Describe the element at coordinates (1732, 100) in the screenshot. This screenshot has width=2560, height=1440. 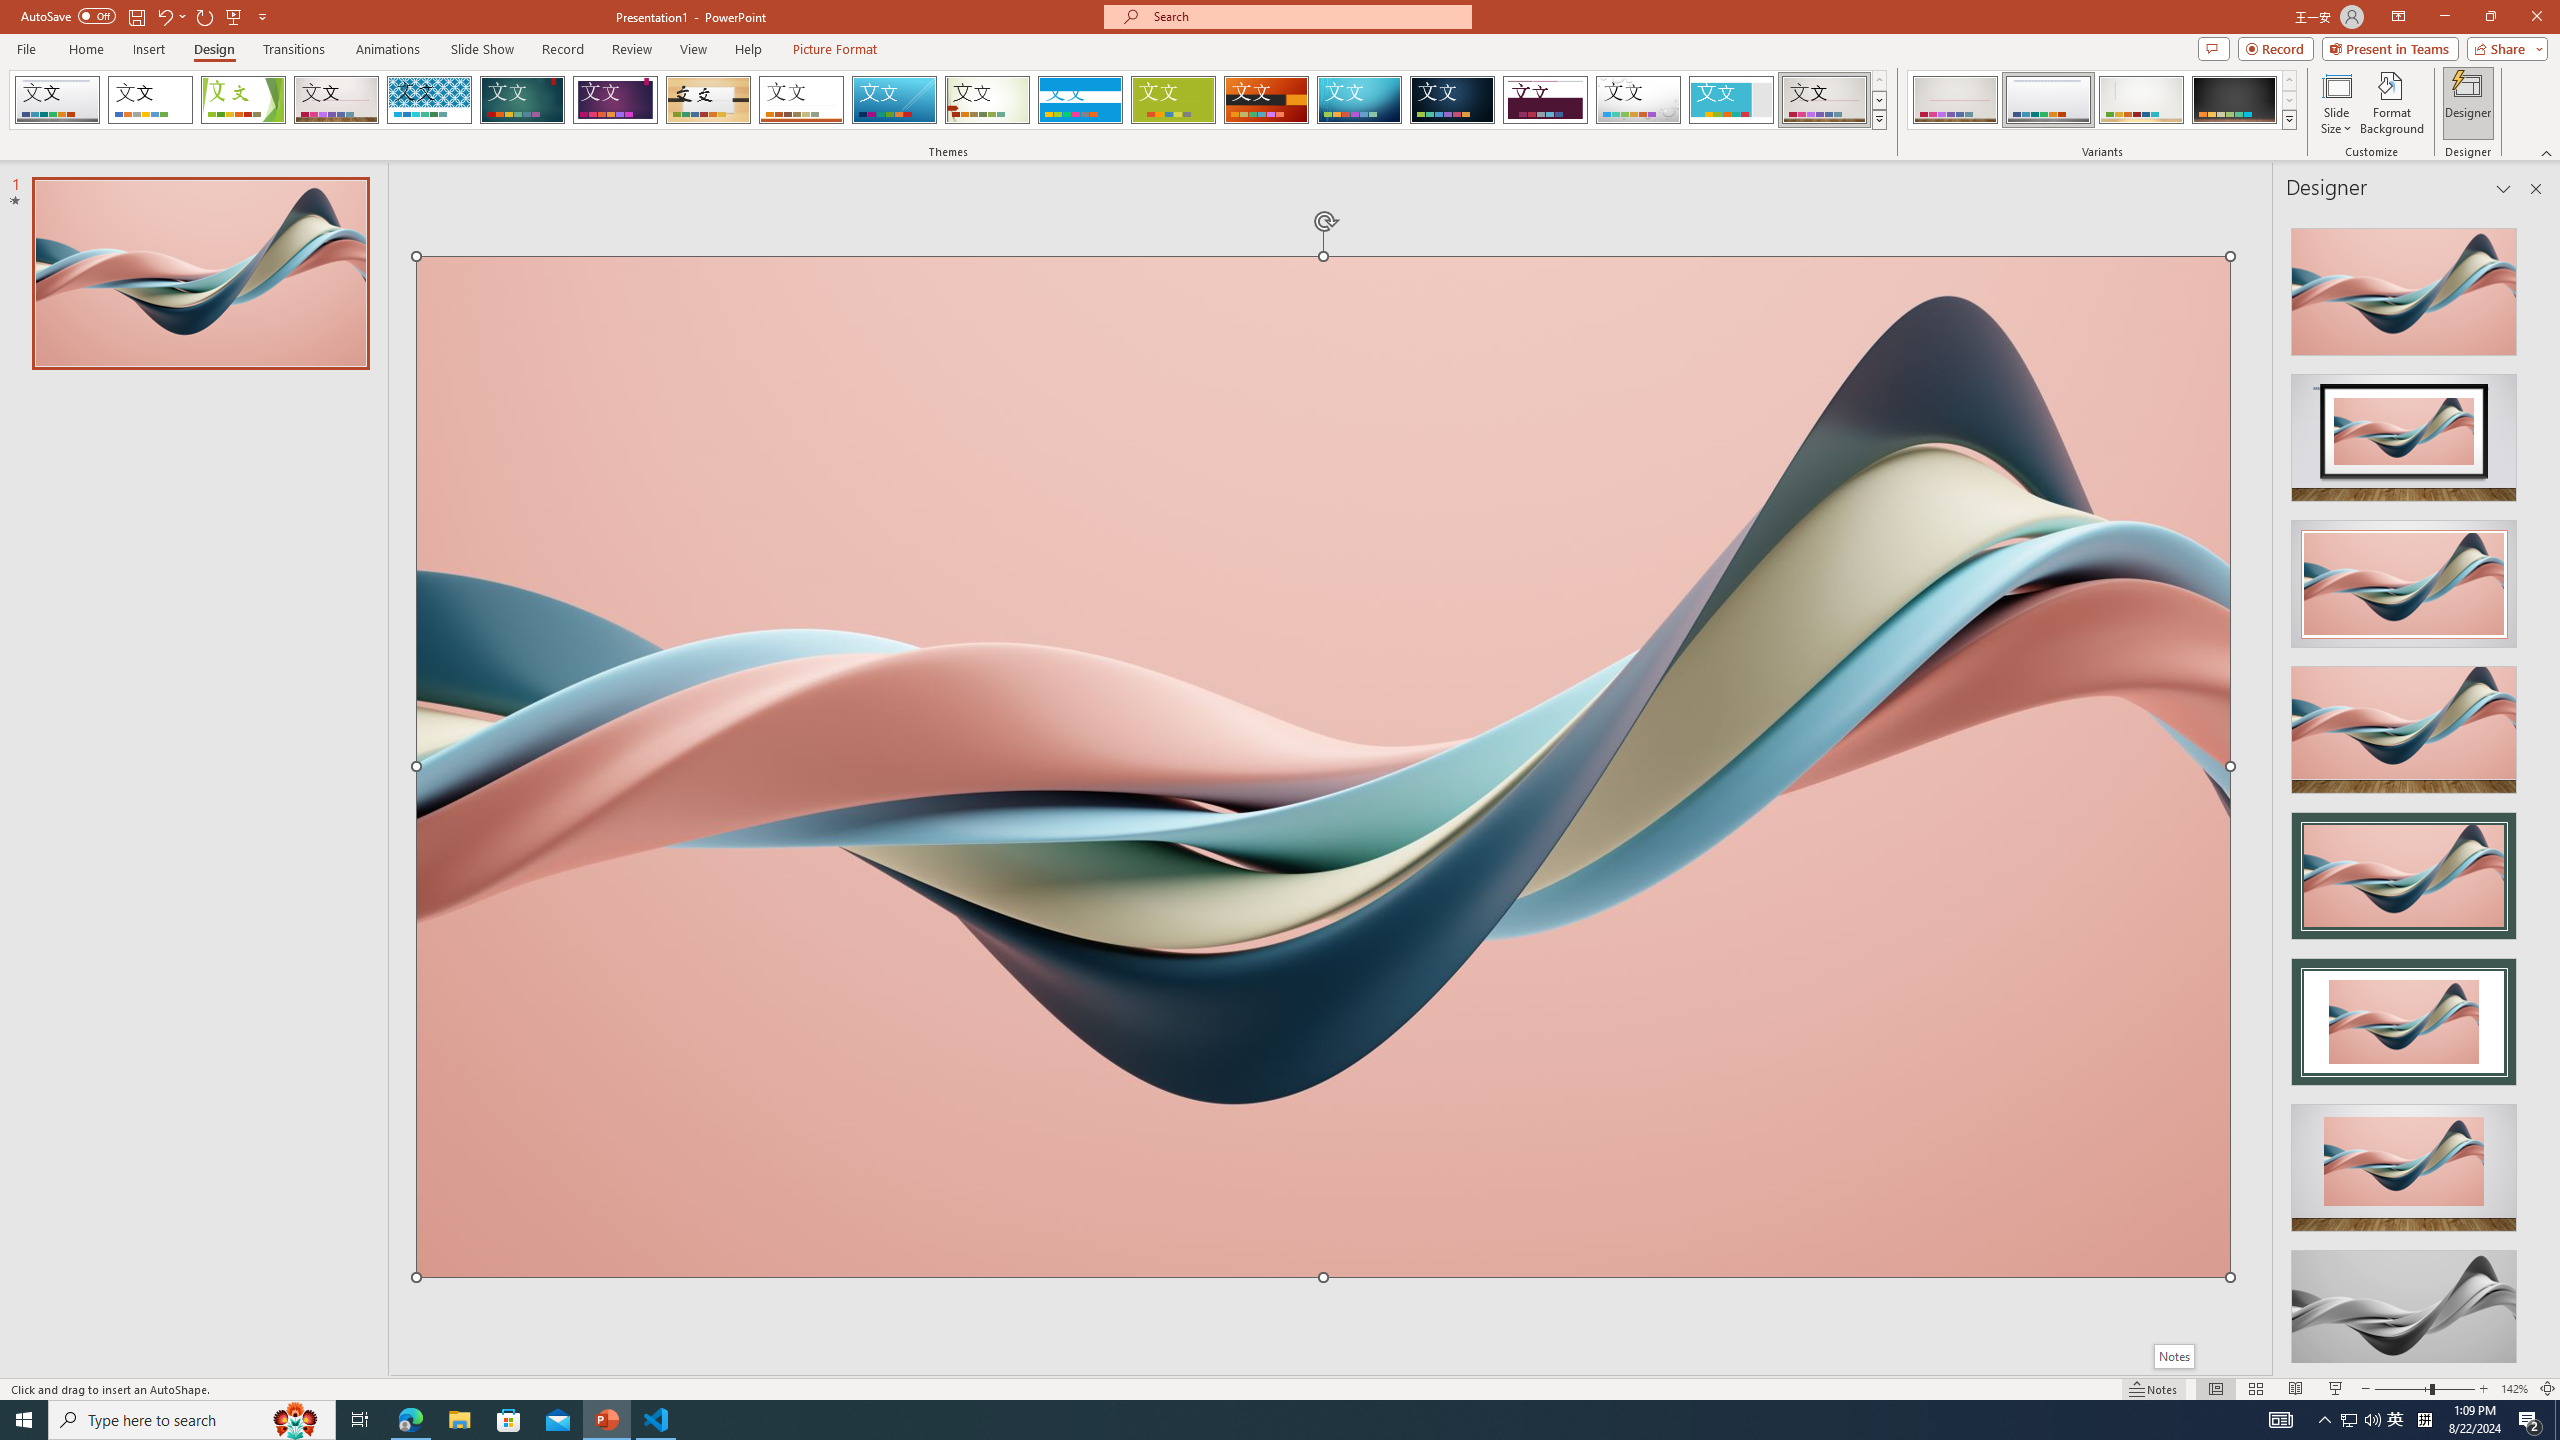
I see `Frame` at that location.